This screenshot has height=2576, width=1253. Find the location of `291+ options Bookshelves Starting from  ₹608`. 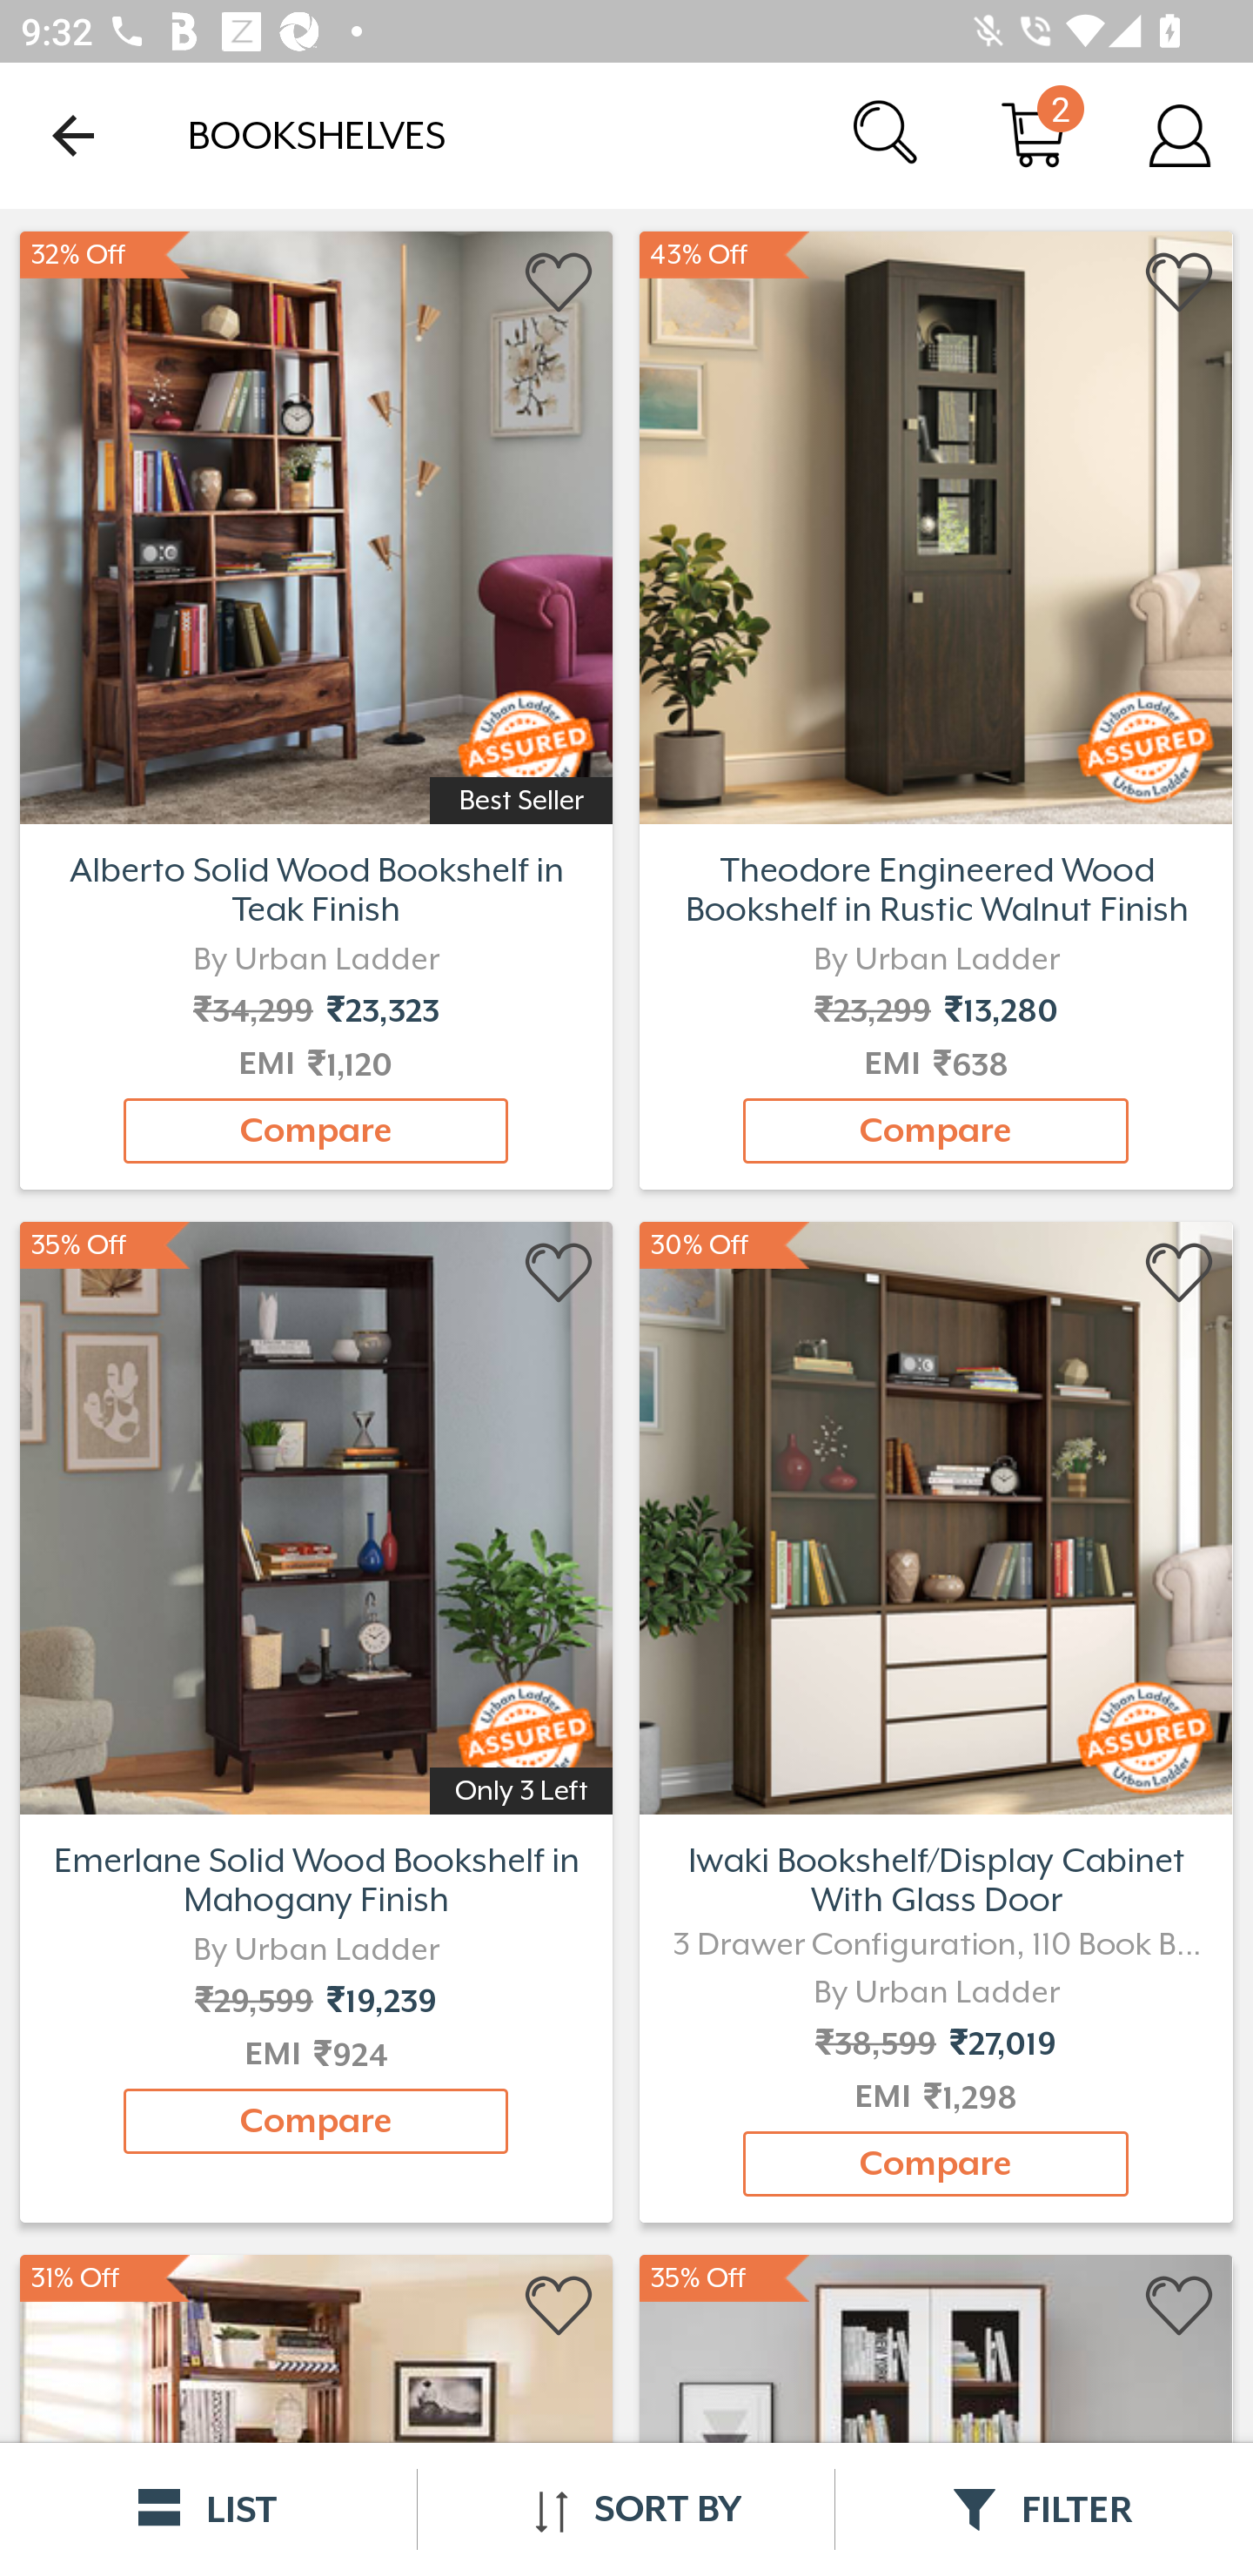

291+ options Bookshelves Starting from  ₹608 is located at coordinates (936, 524).